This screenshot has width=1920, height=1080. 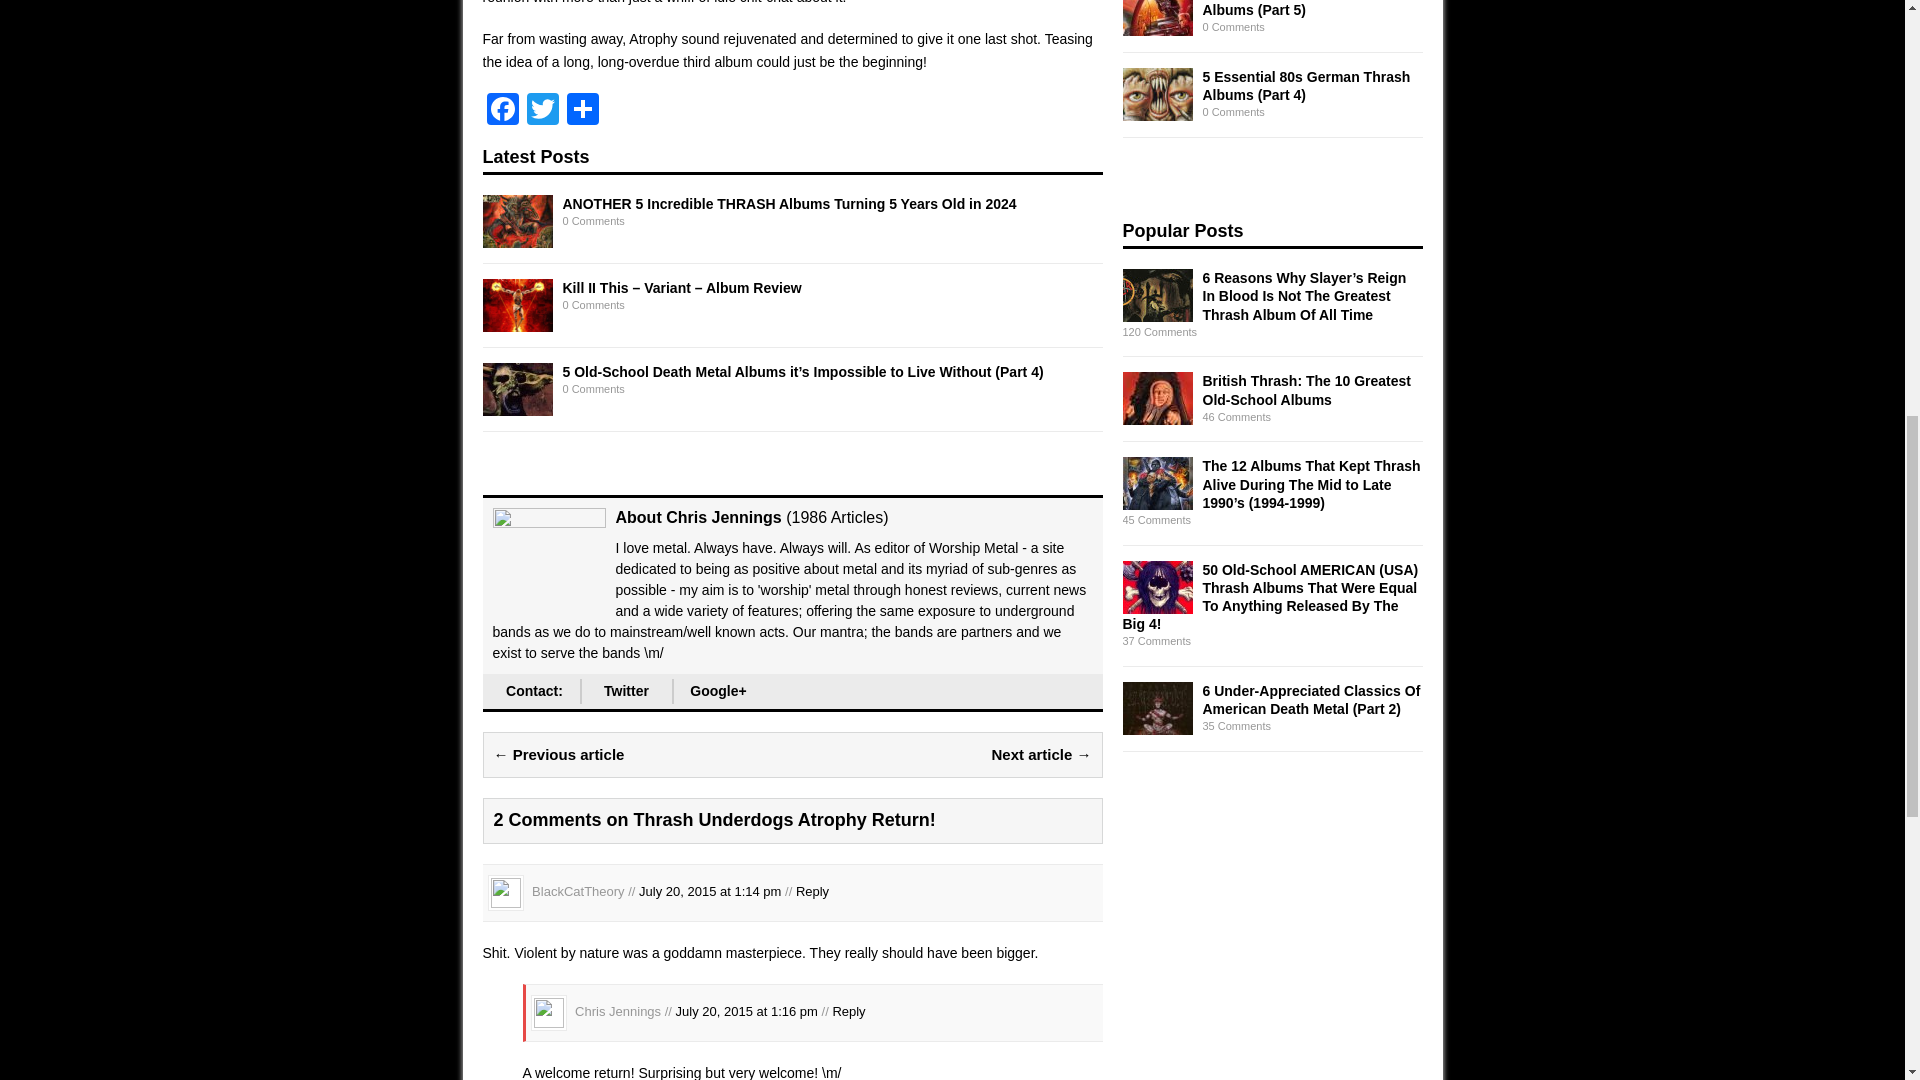 What do you see at coordinates (582, 110) in the screenshot?
I see `Share` at bounding box center [582, 110].